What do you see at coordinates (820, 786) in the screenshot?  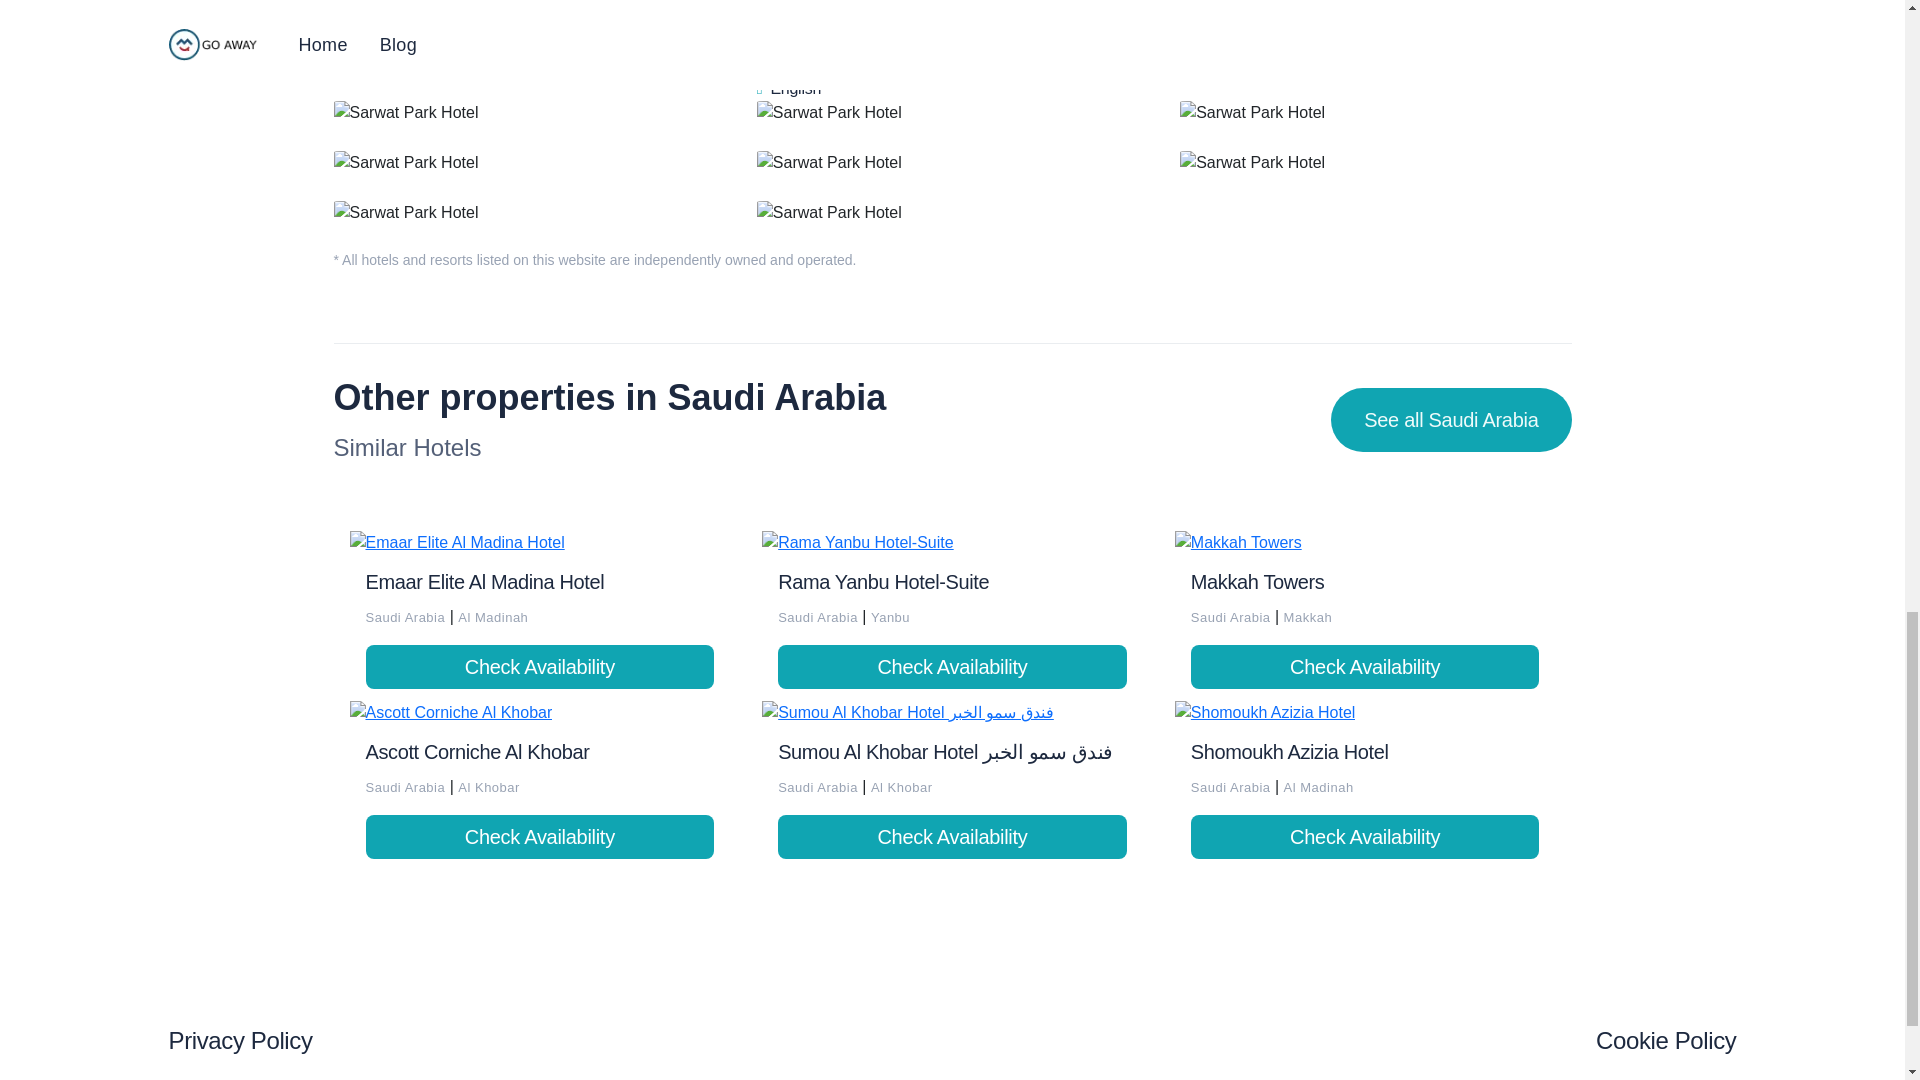 I see `Saudi Arabia` at bounding box center [820, 786].